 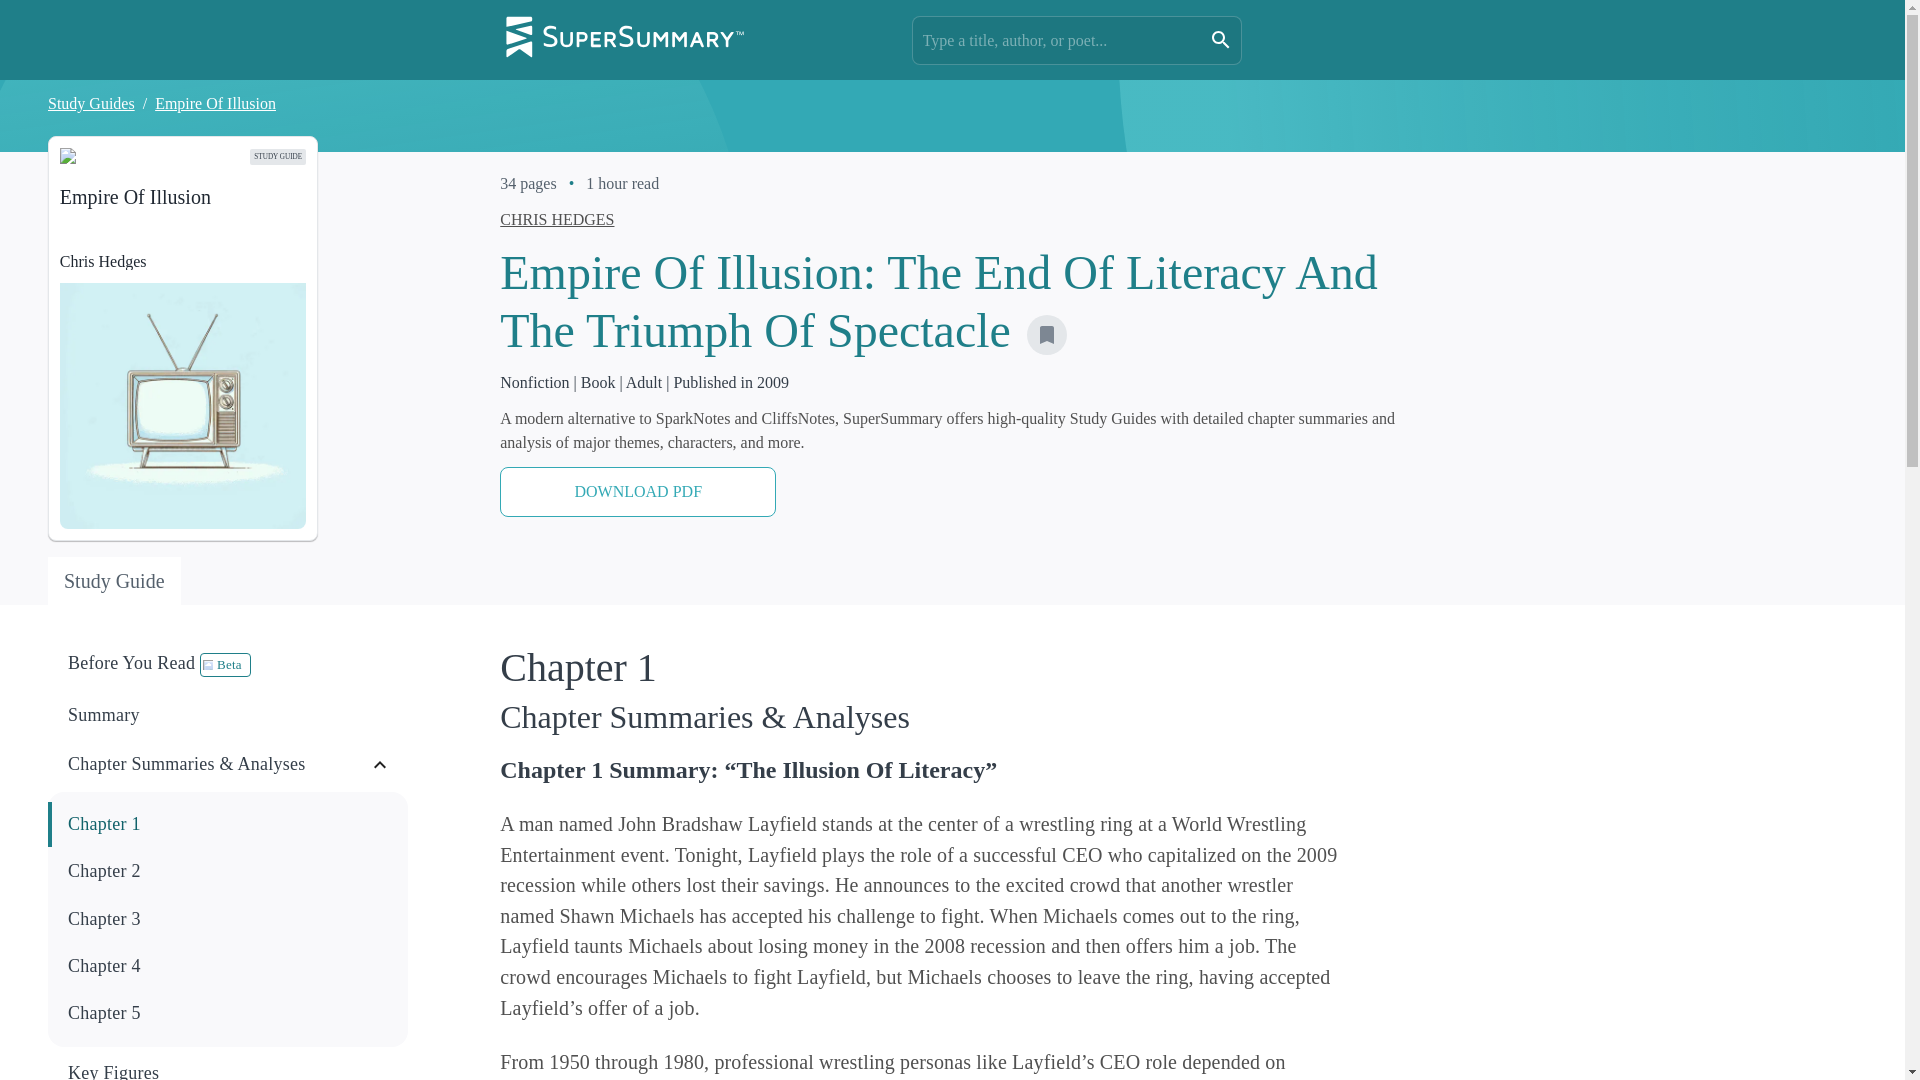 I want to click on Go to homepage, so click(x=114, y=580).